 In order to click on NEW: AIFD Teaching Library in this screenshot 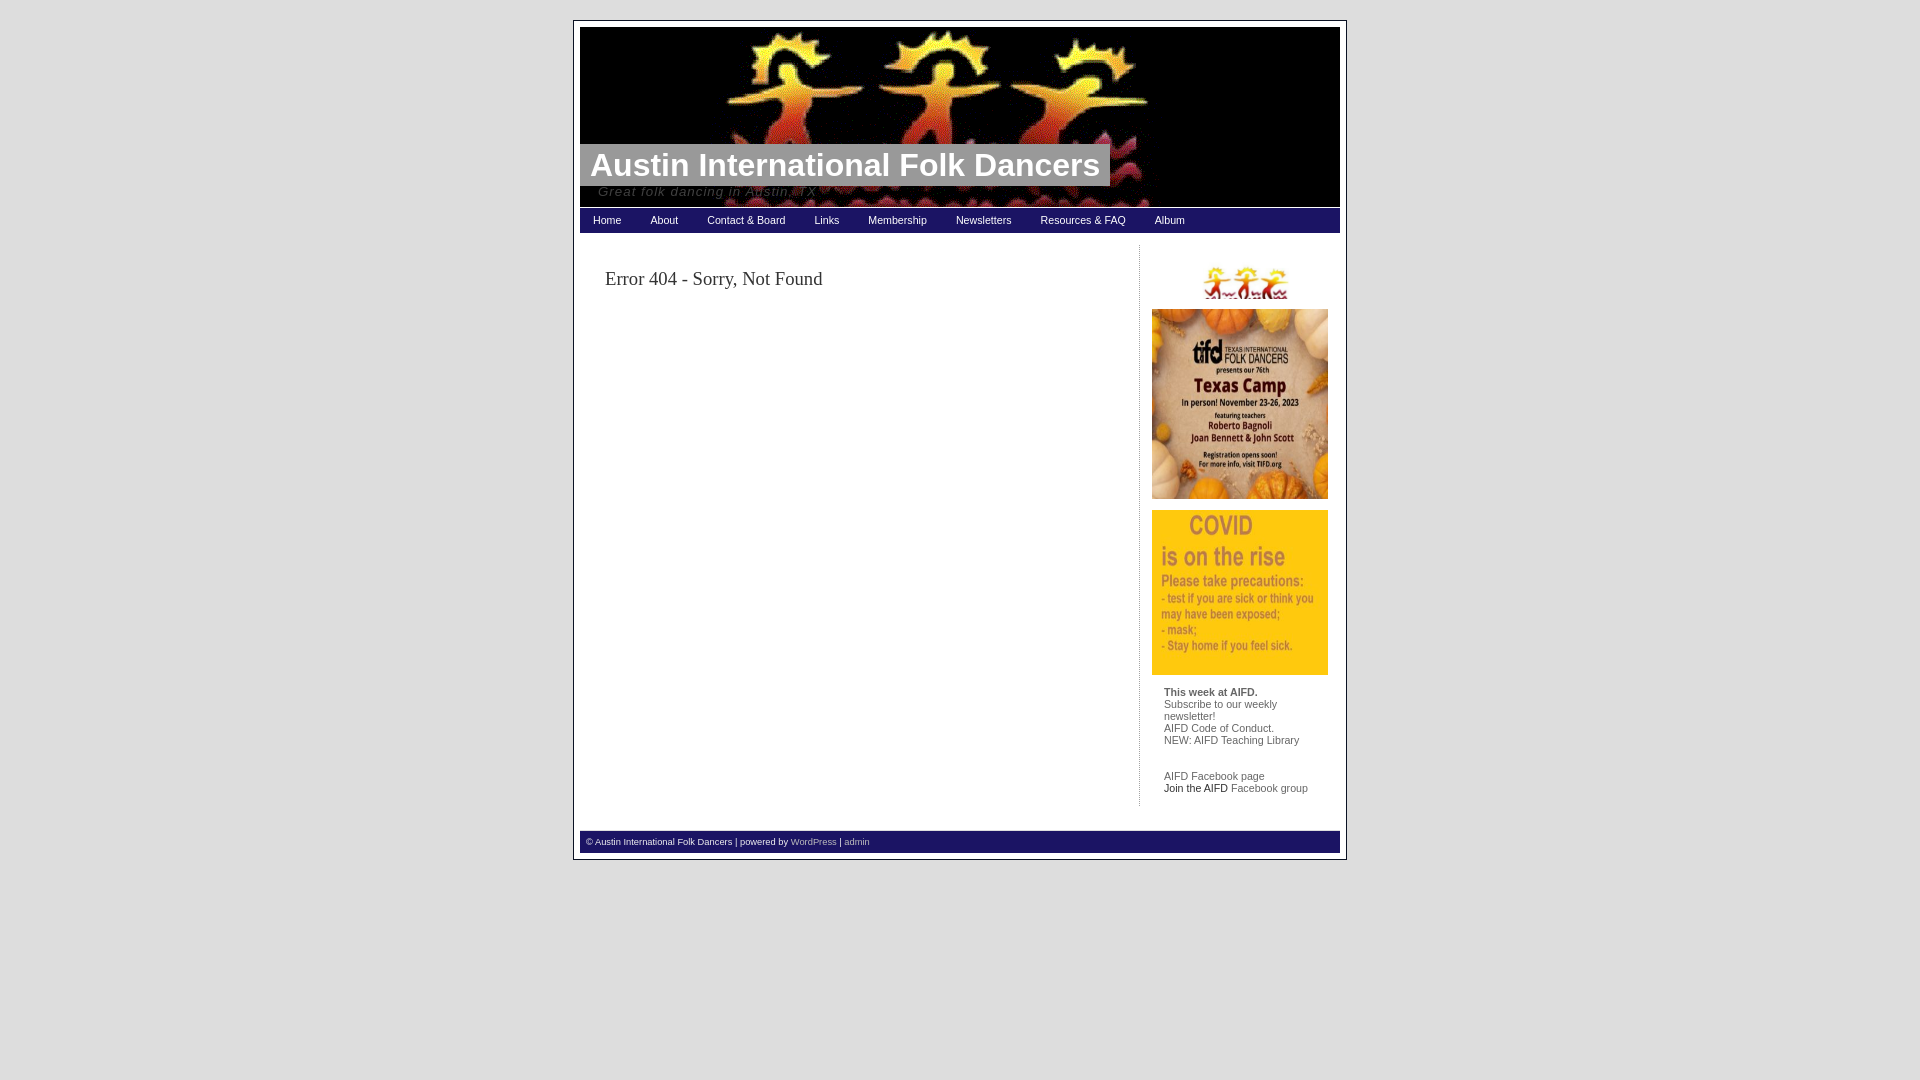, I will do `click(1232, 740)`.